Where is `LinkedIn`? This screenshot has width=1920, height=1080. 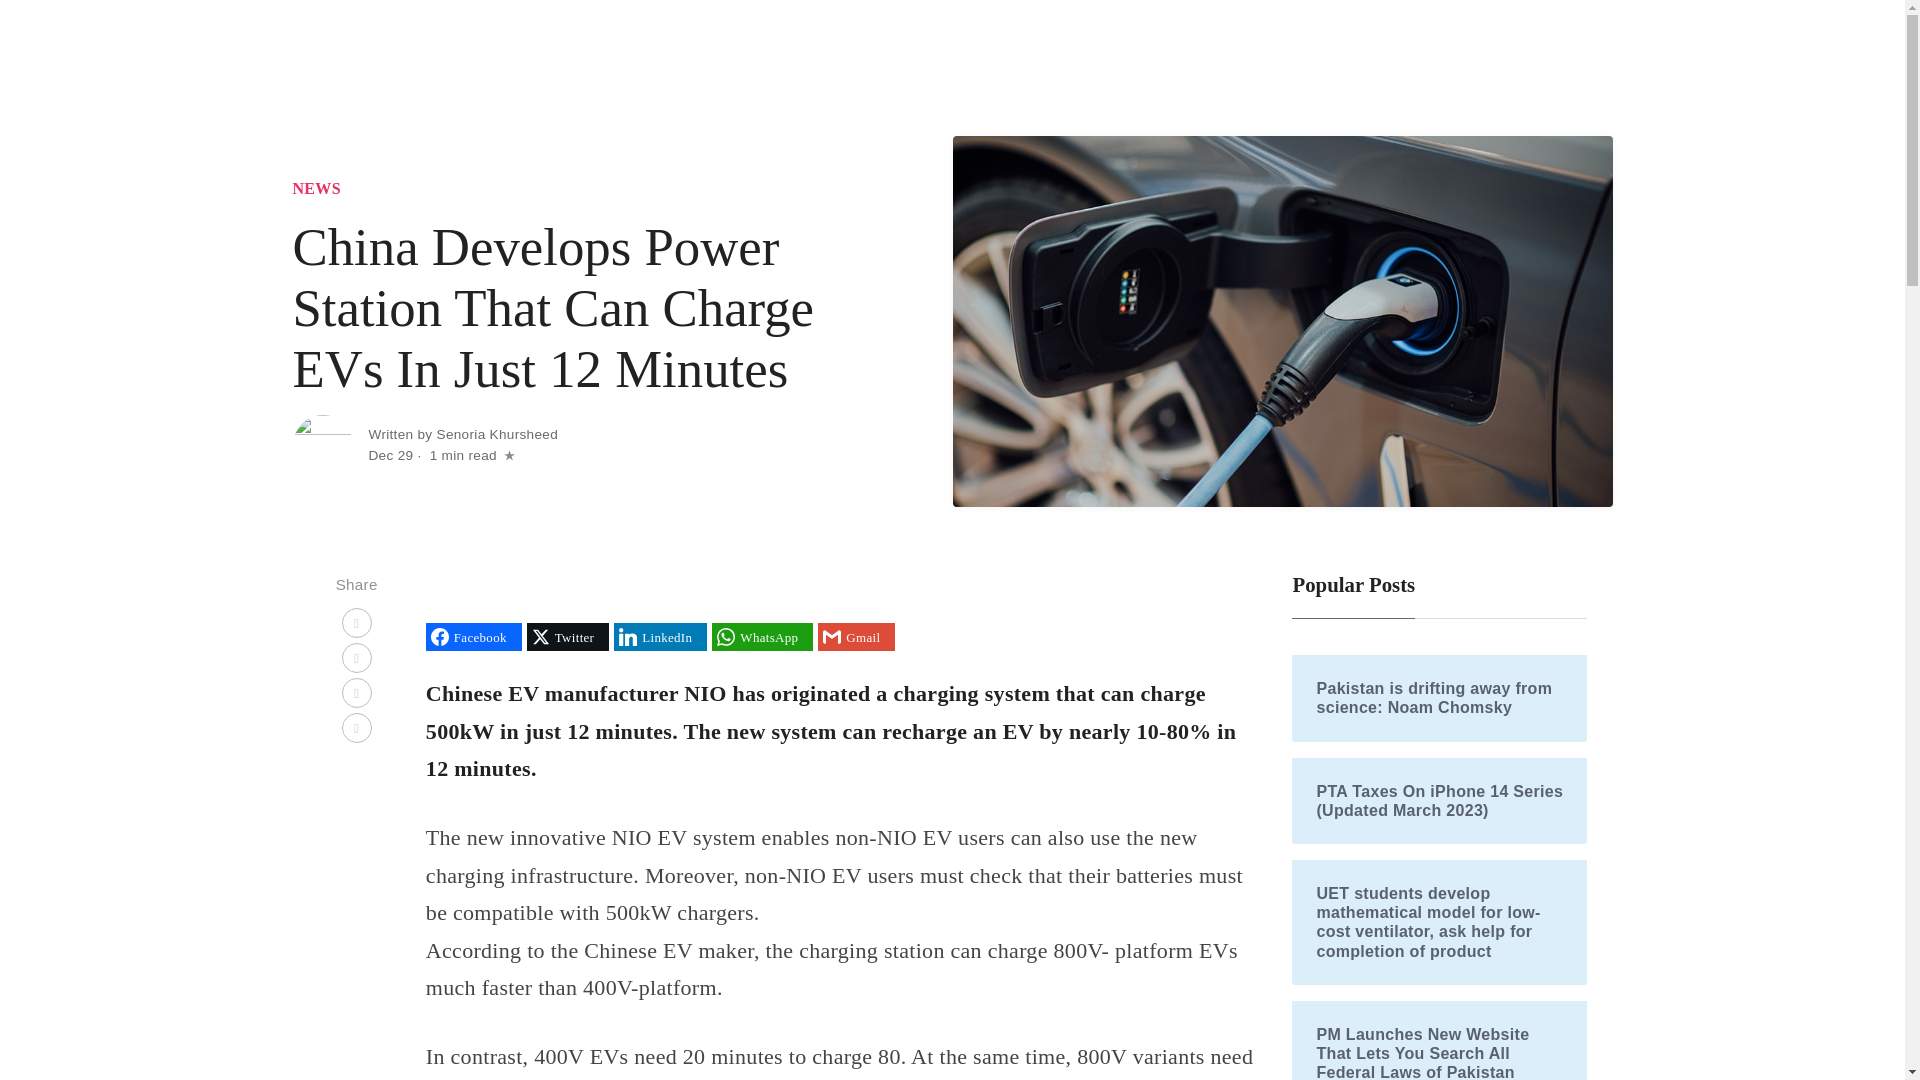 LinkedIn is located at coordinates (660, 637).